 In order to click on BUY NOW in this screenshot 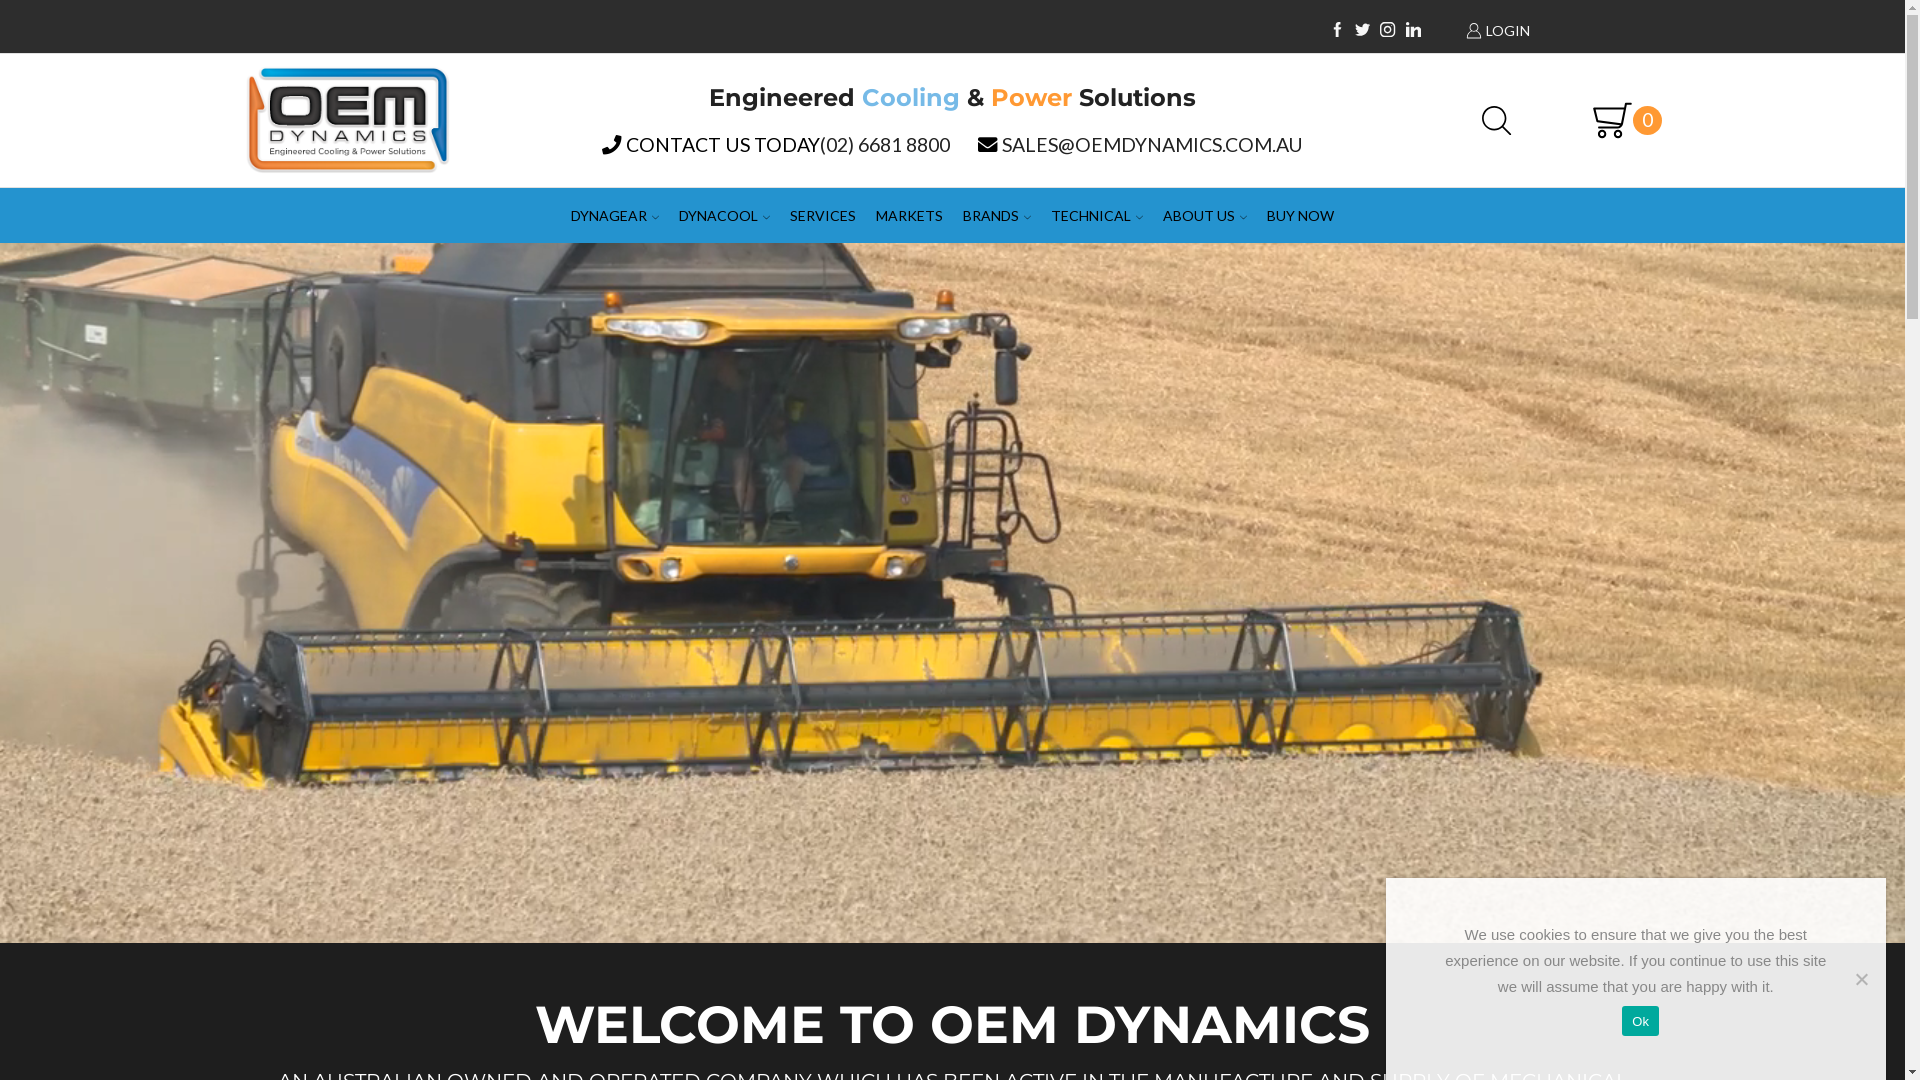, I will do `click(1300, 216)`.